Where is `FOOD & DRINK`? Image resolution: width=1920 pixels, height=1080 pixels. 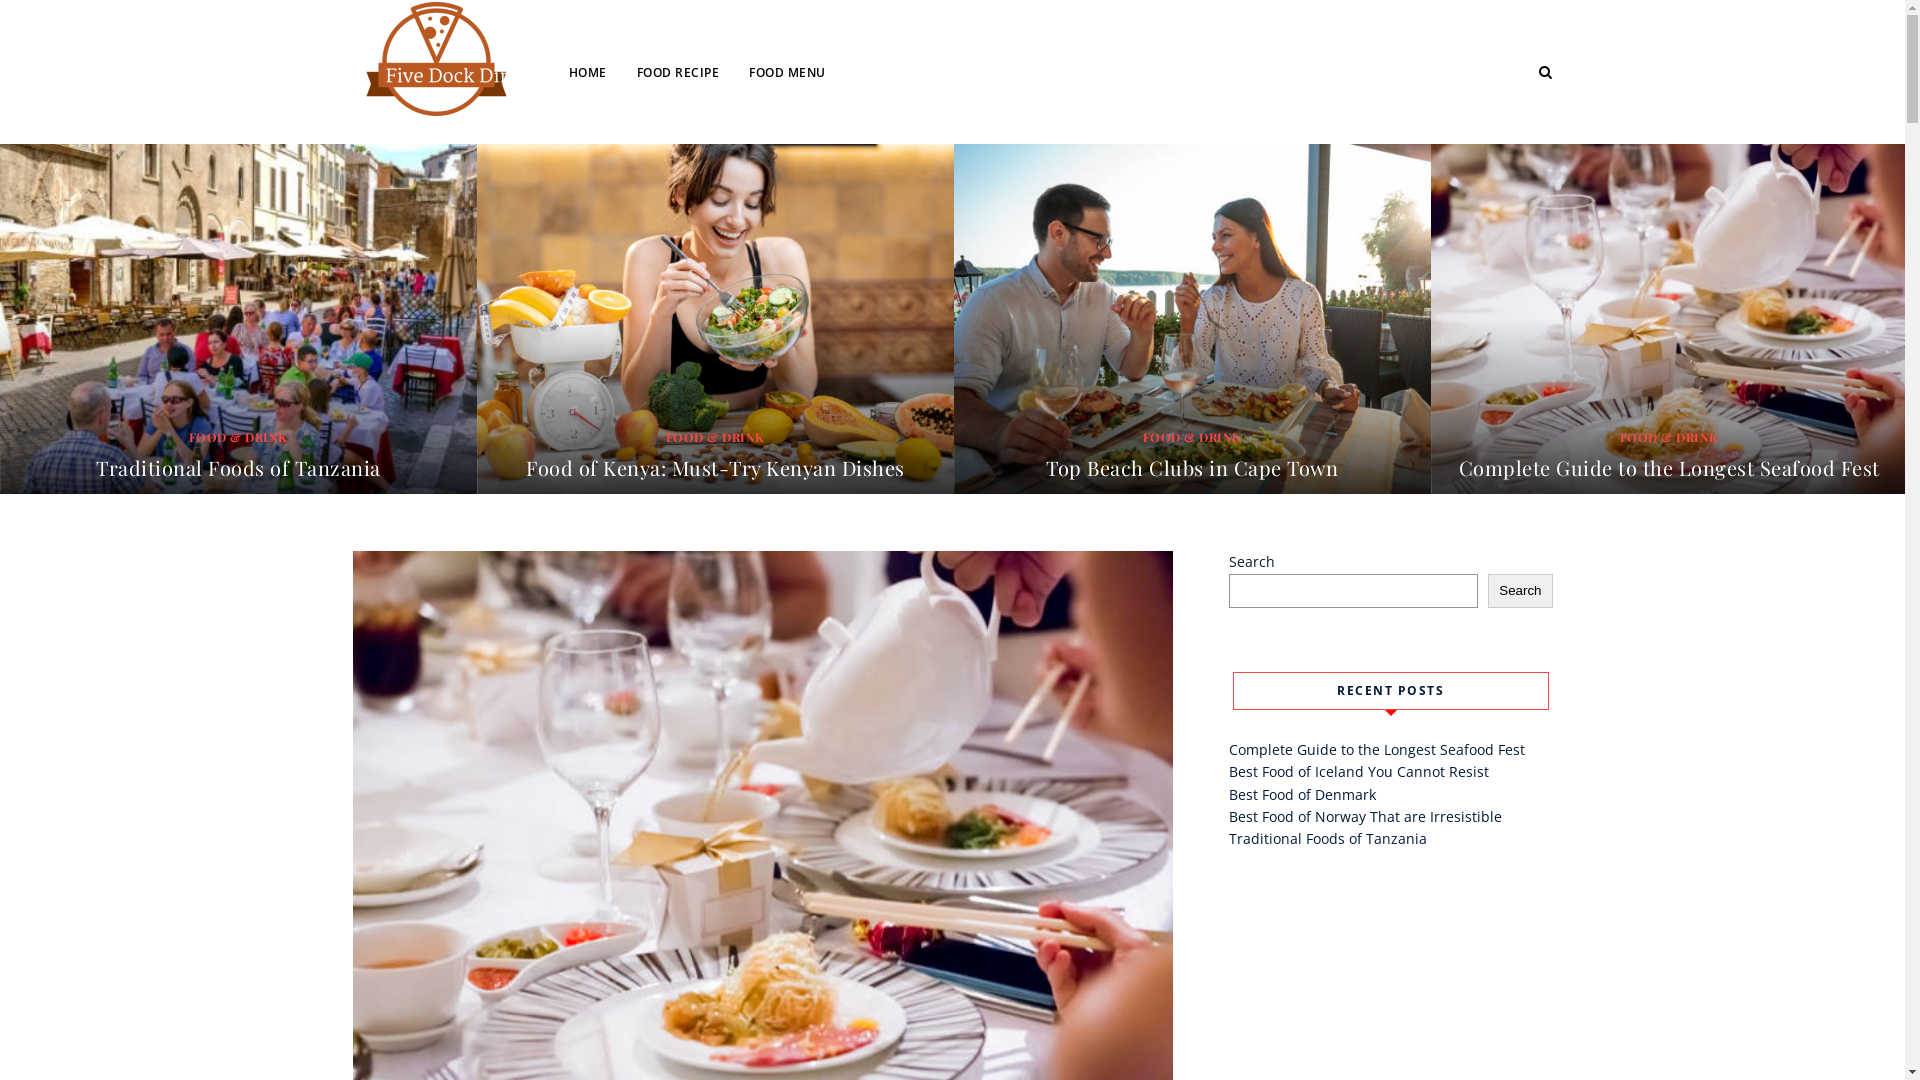 FOOD & DRINK is located at coordinates (1192, 437).